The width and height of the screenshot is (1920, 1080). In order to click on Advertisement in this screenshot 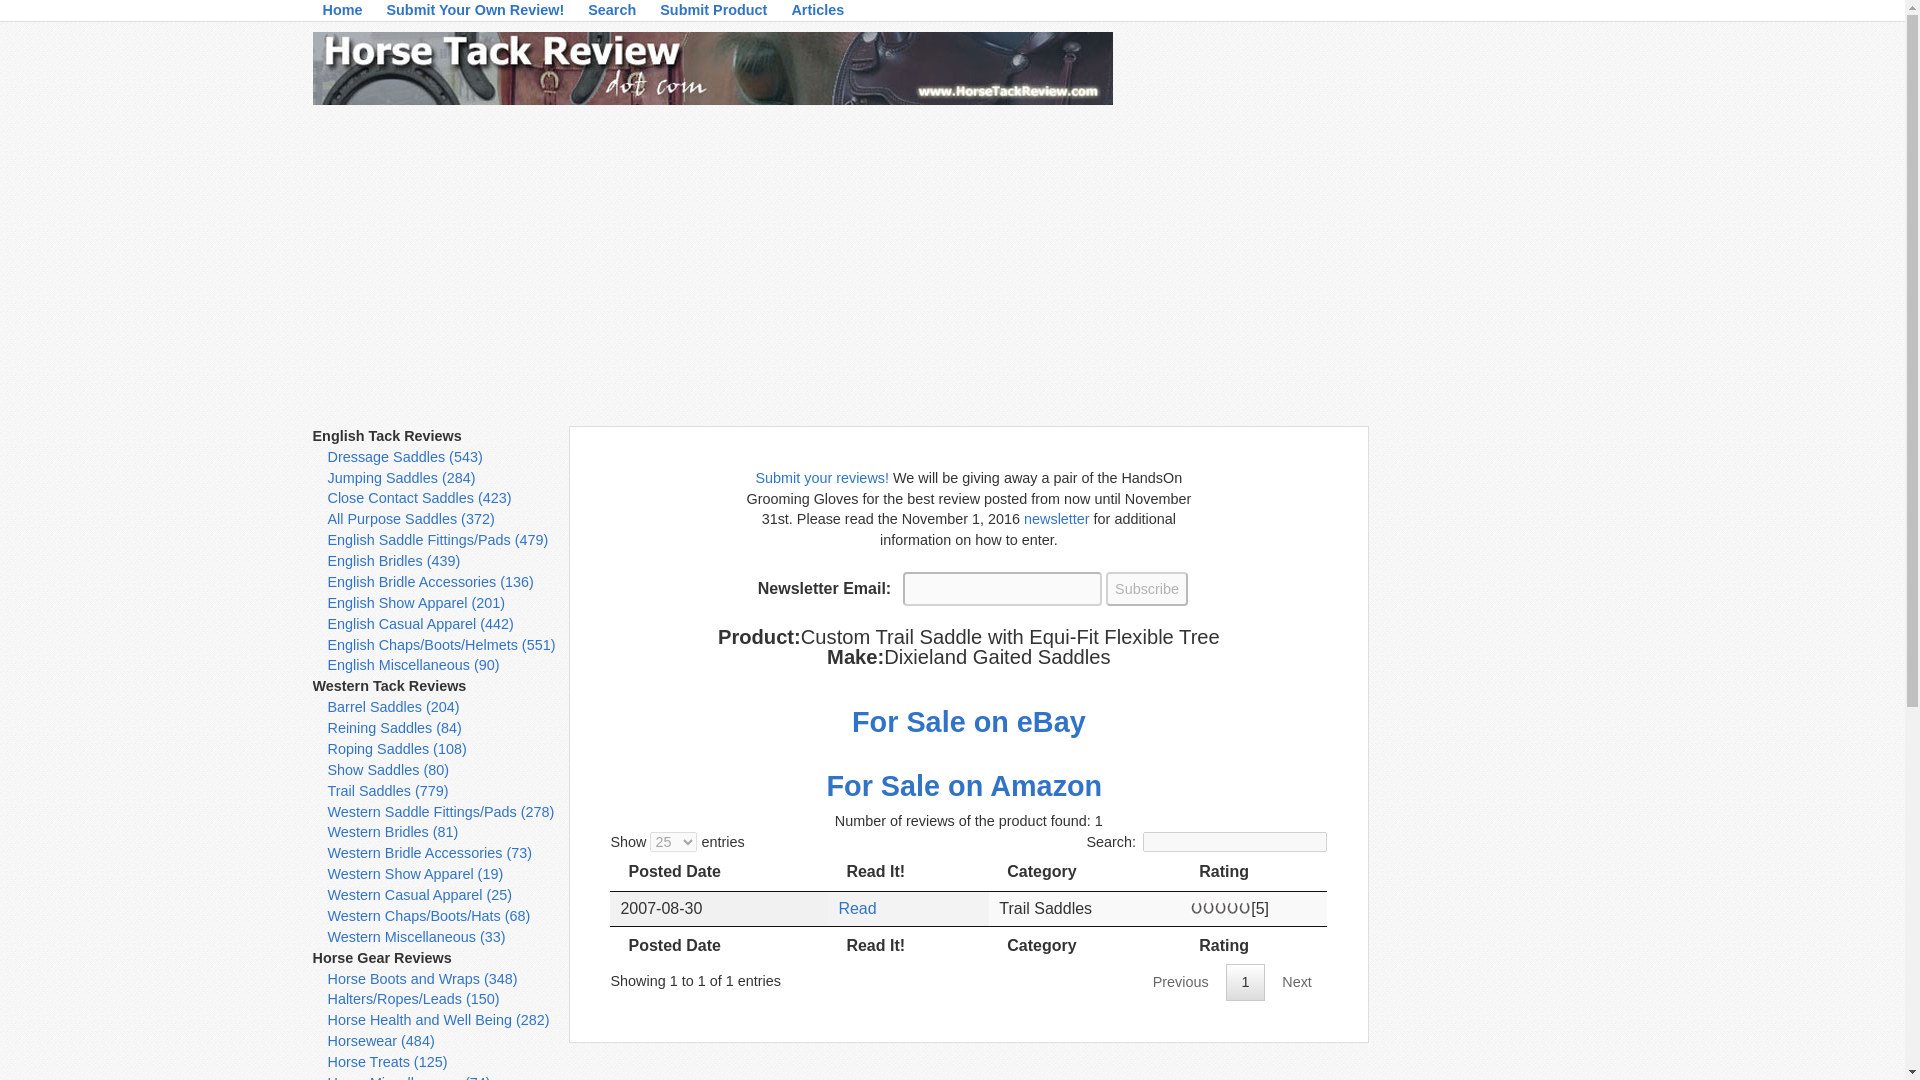, I will do `click(1490, 726)`.